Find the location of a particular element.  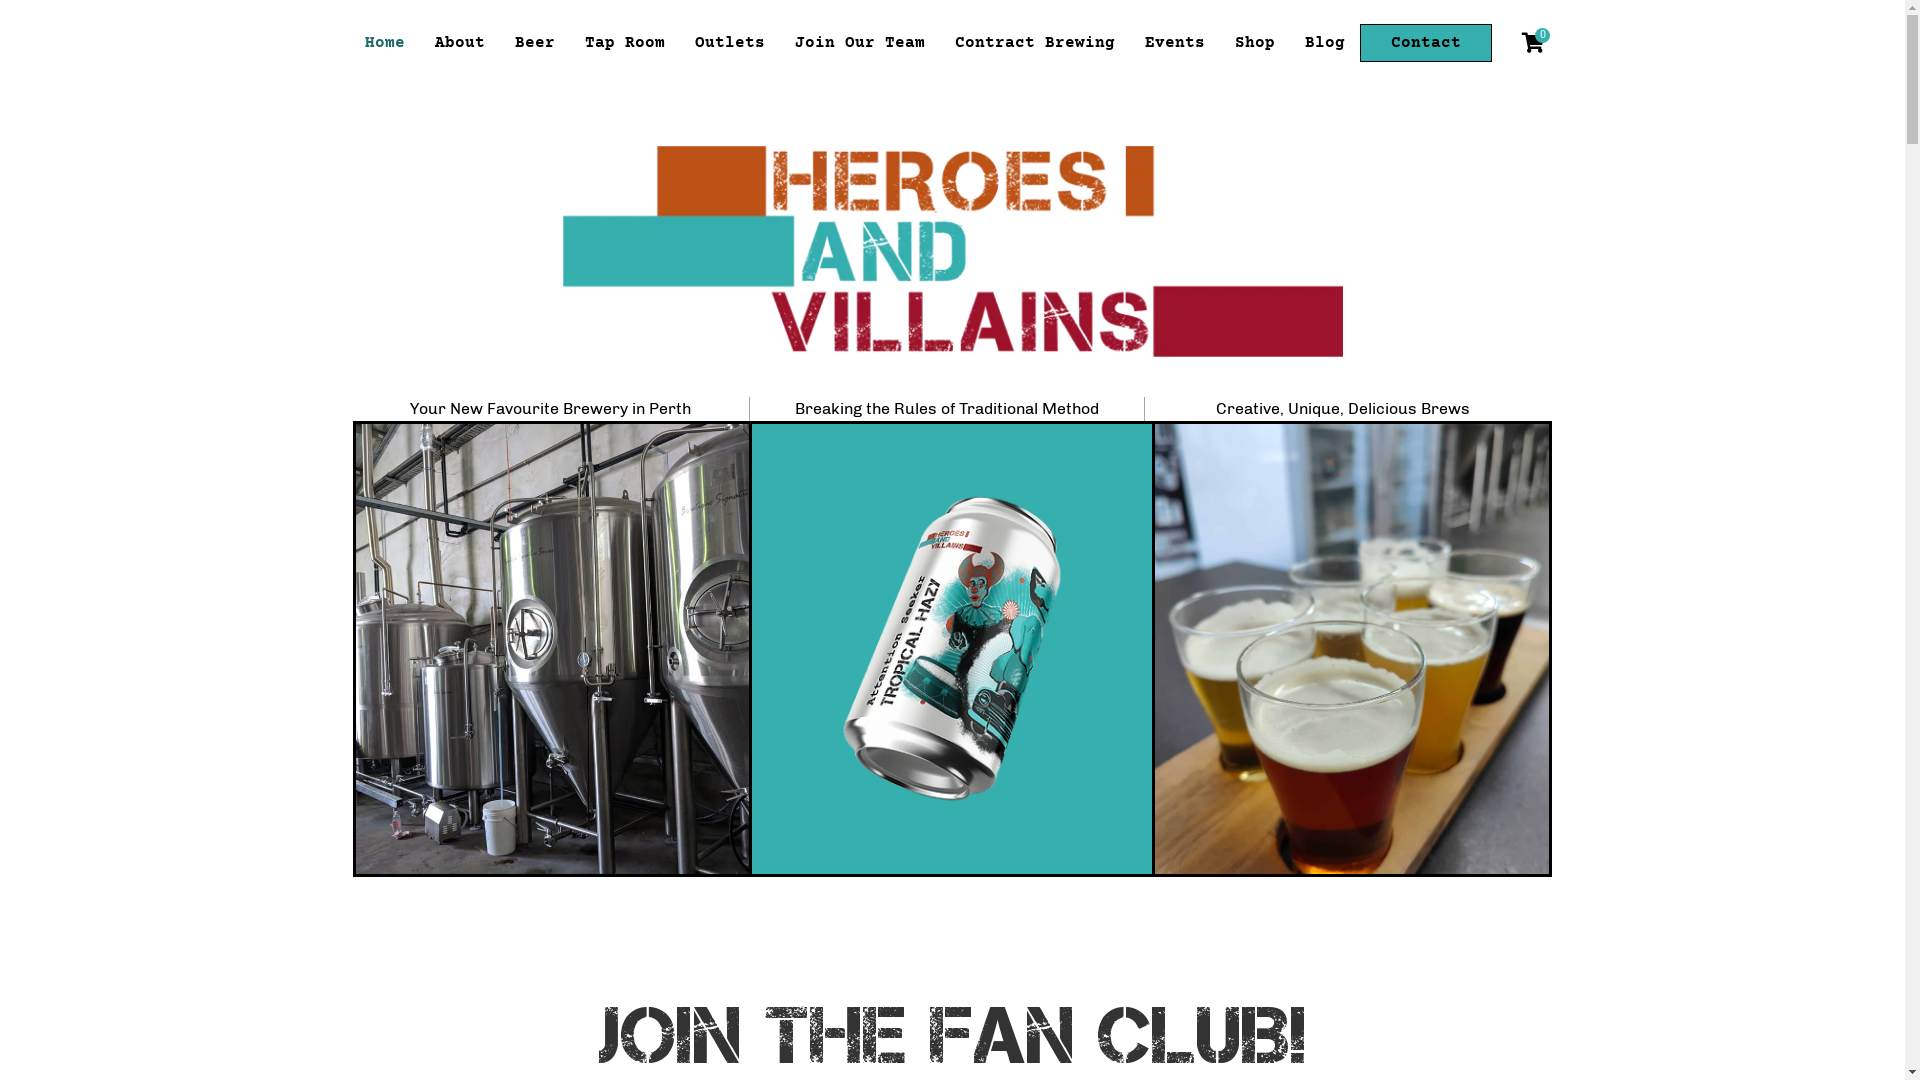

0 is located at coordinates (1534, 43).